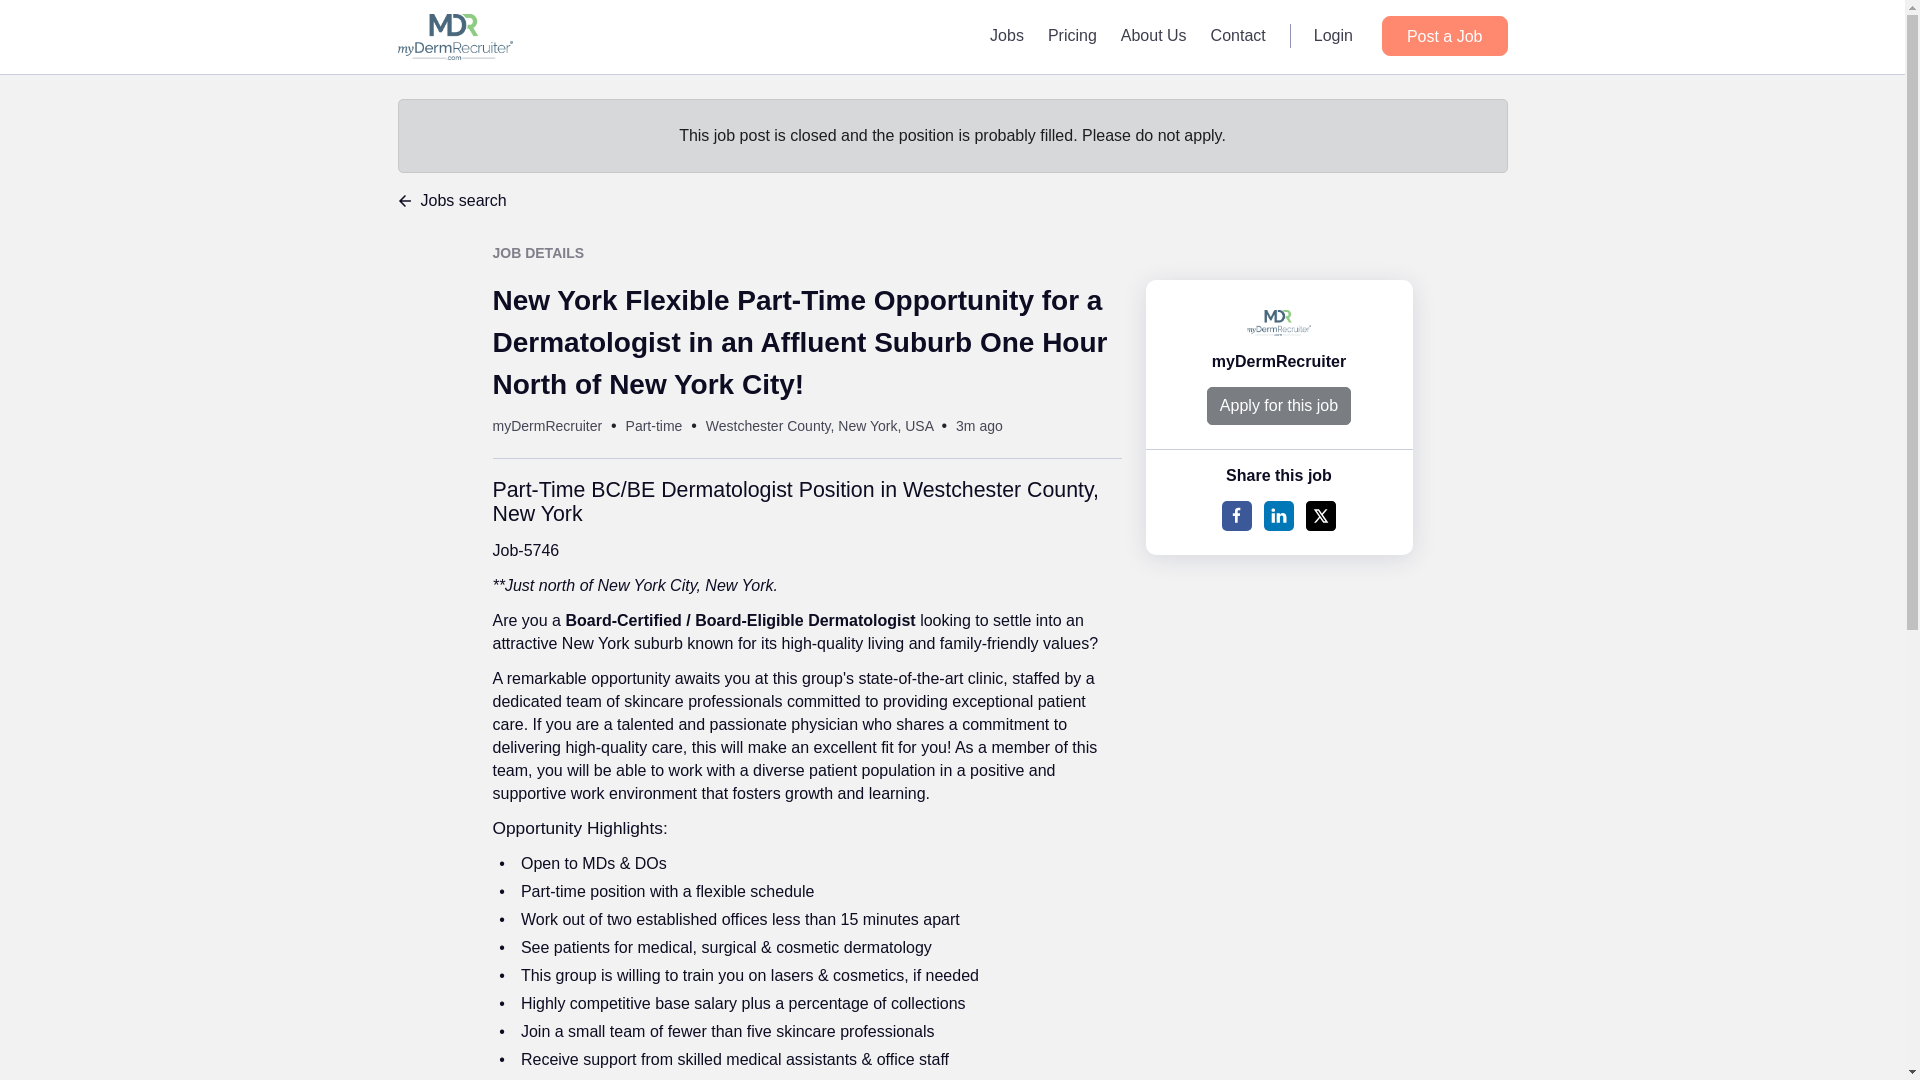 The image size is (1920, 1080). I want to click on Part-time, so click(654, 426).